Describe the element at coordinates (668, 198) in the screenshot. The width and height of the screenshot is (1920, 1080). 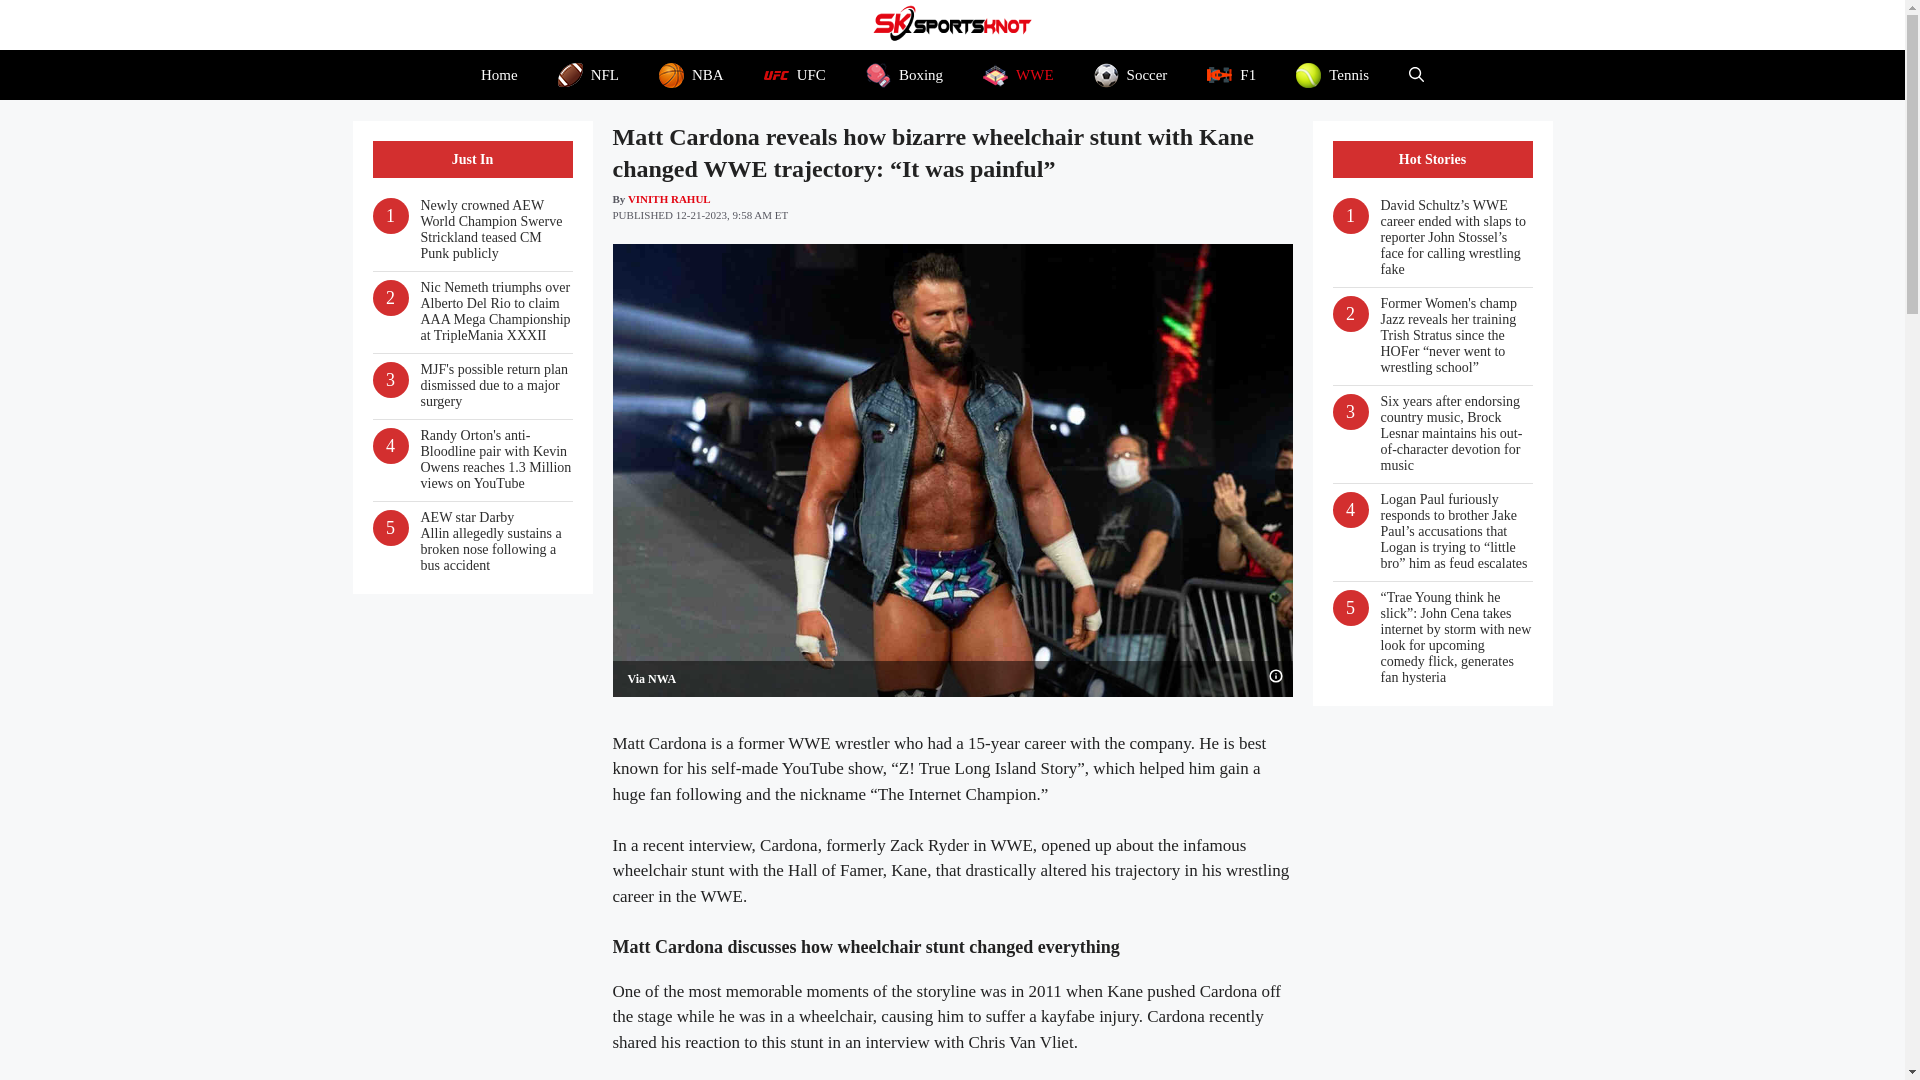
I see `View all posts by Vinith Rahul` at that location.